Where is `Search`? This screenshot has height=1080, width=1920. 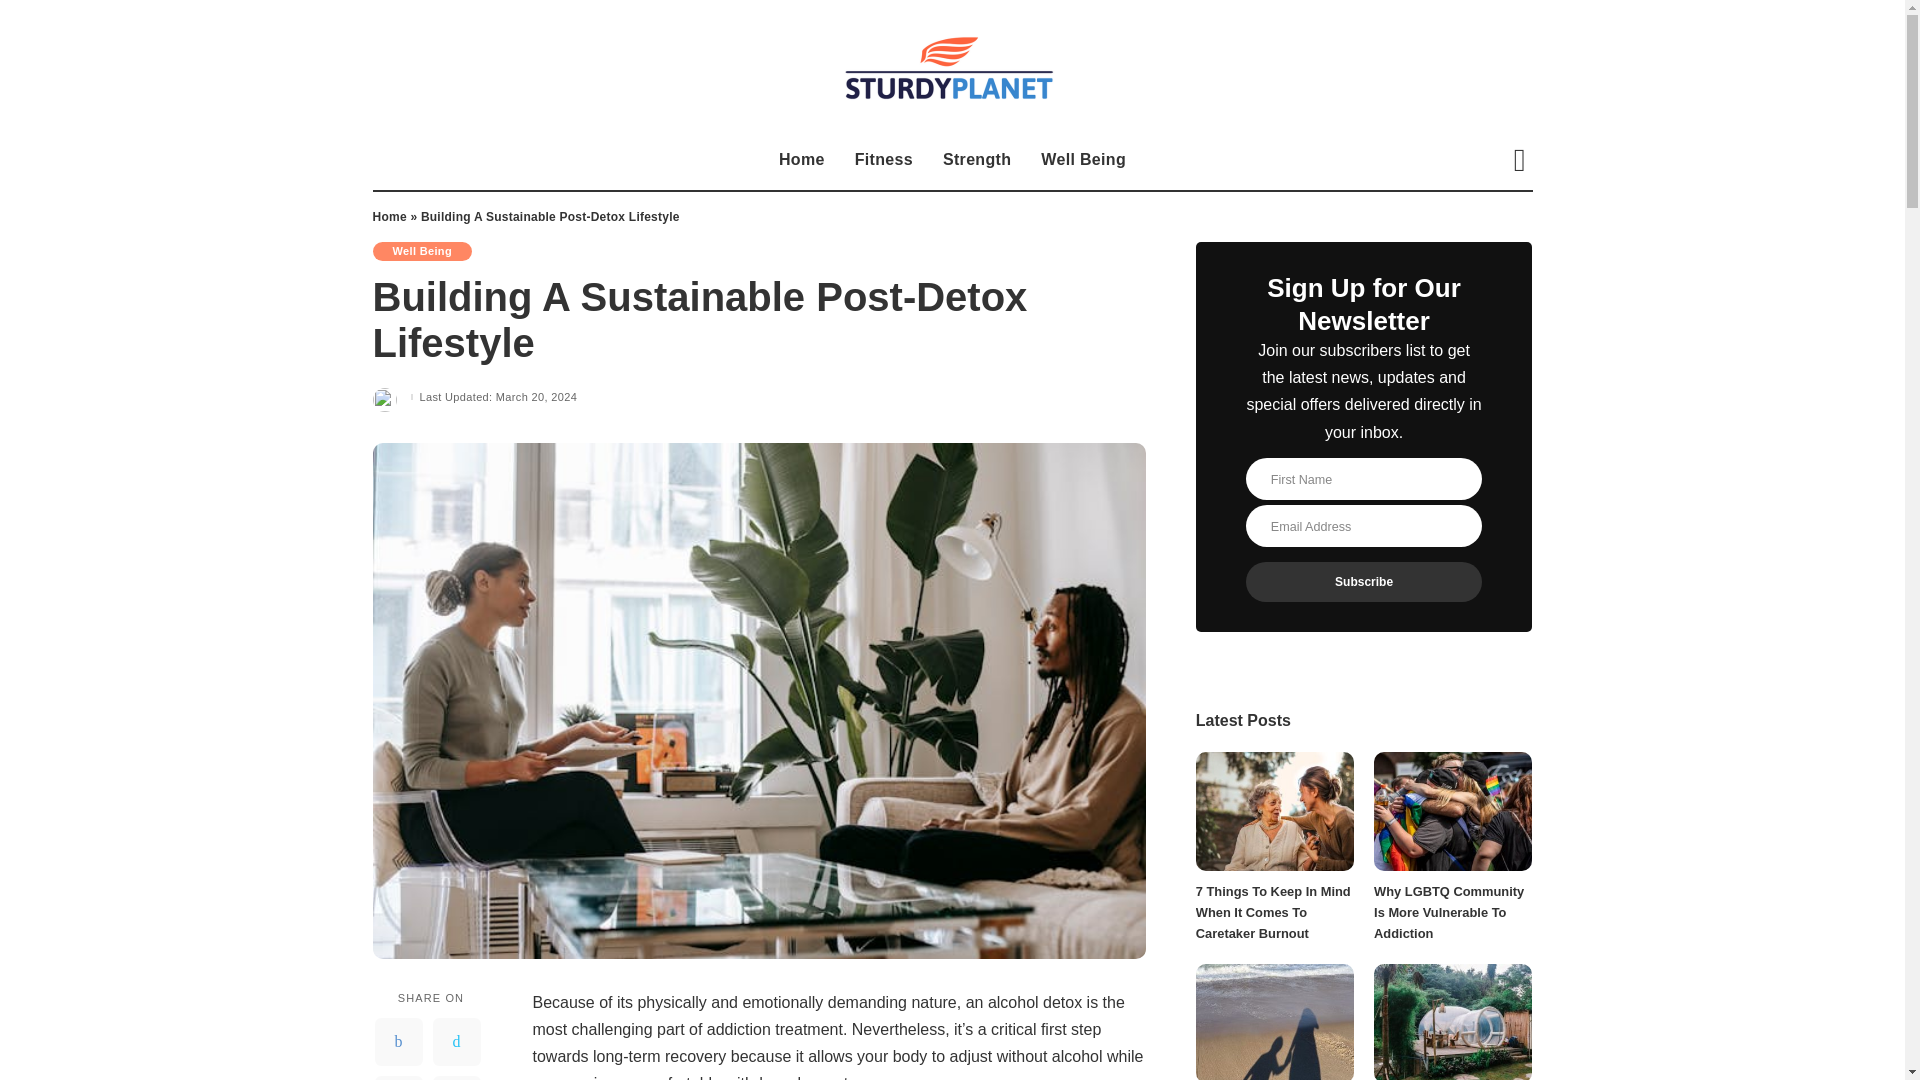 Search is located at coordinates (1504, 219).